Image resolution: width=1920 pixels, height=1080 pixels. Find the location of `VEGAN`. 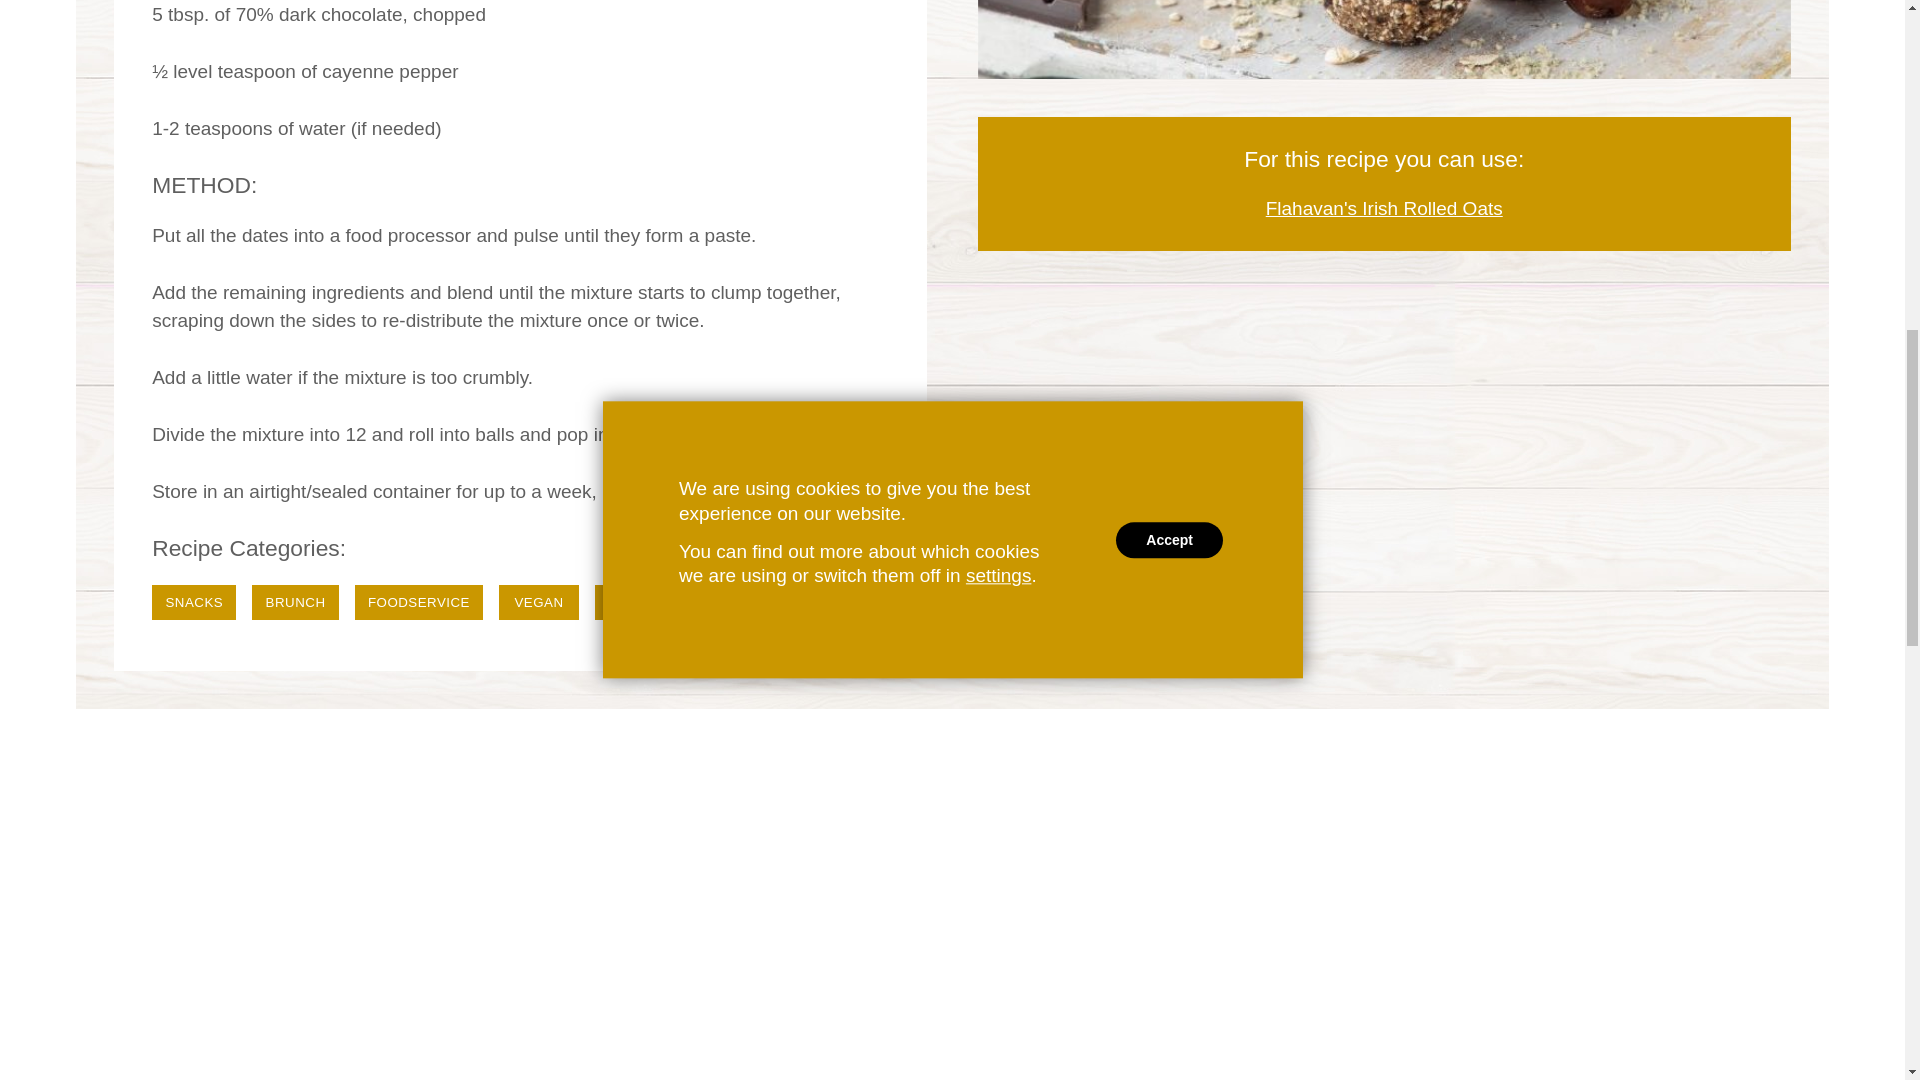

VEGAN is located at coordinates (539, 602).